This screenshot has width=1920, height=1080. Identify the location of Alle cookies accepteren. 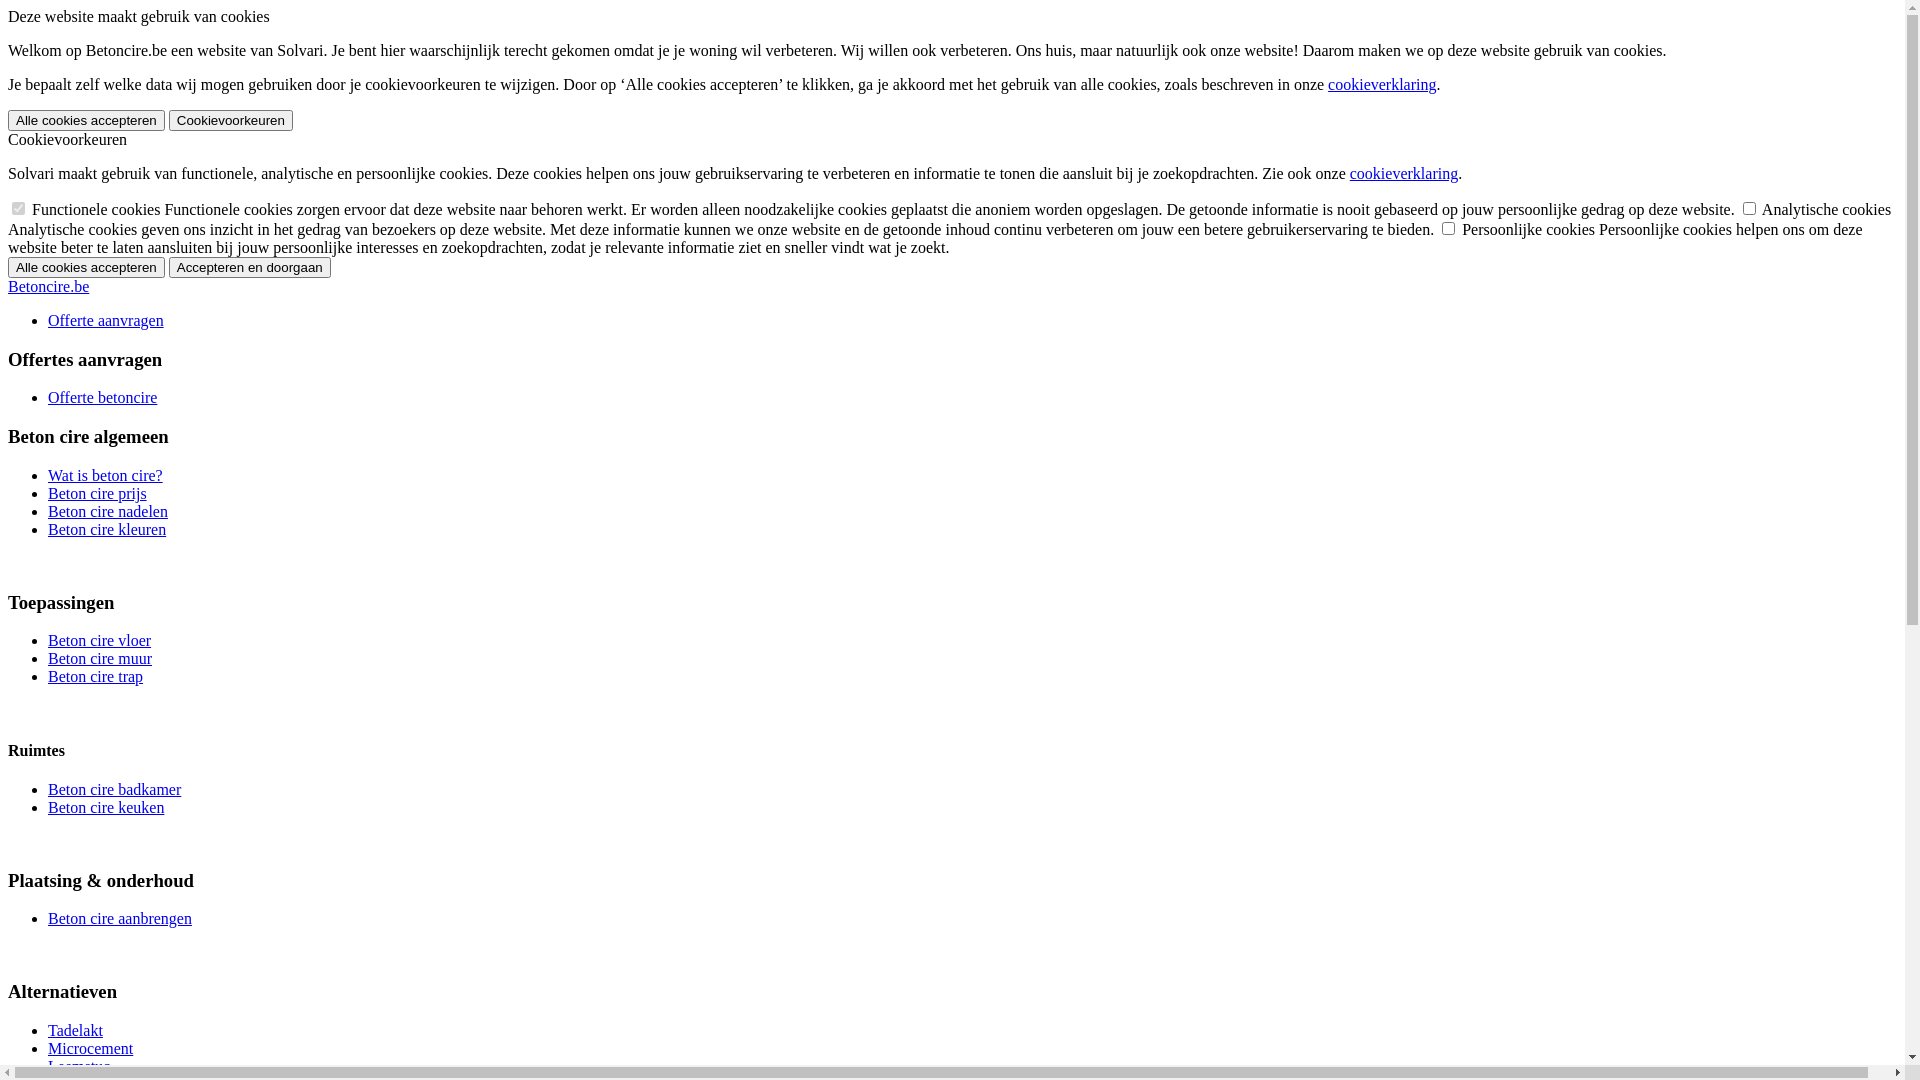
(86, 120).